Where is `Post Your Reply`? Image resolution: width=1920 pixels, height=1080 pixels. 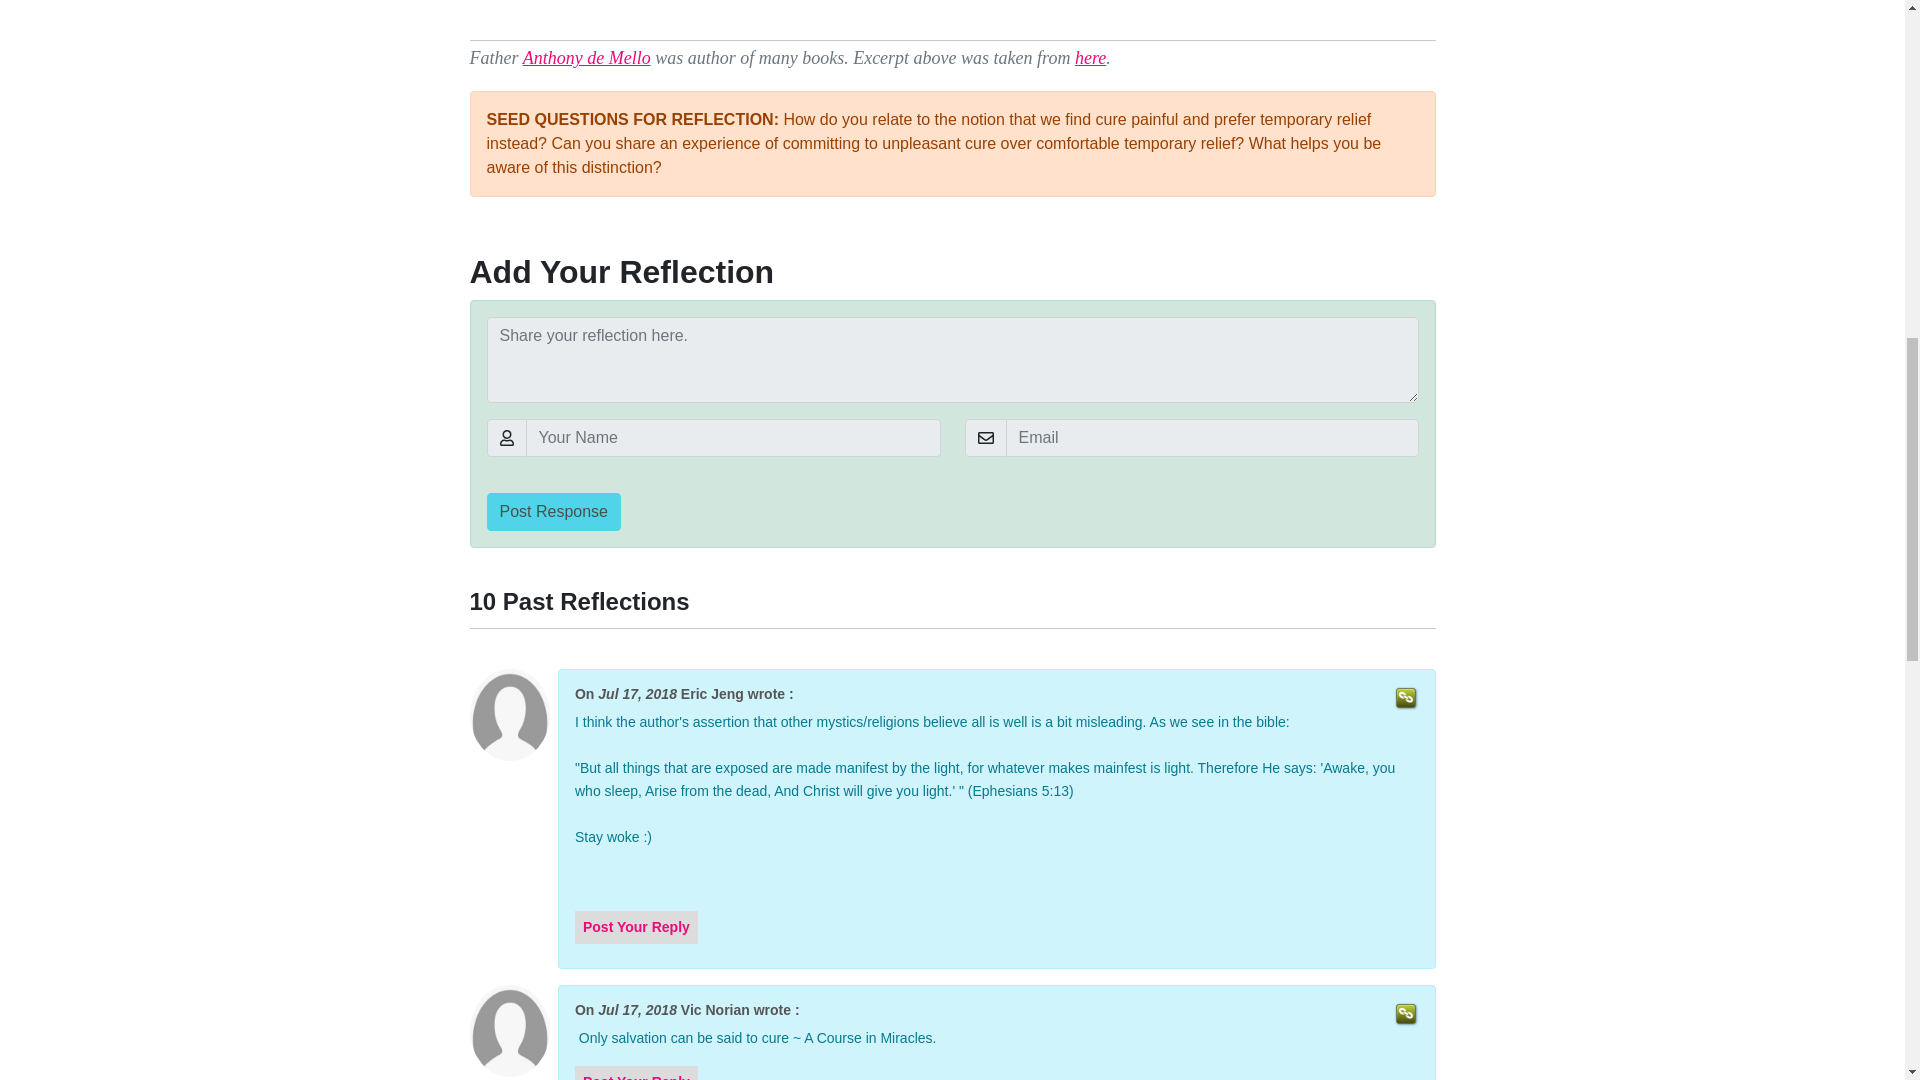
Post Your Reply is located at coordinates (636, 928).